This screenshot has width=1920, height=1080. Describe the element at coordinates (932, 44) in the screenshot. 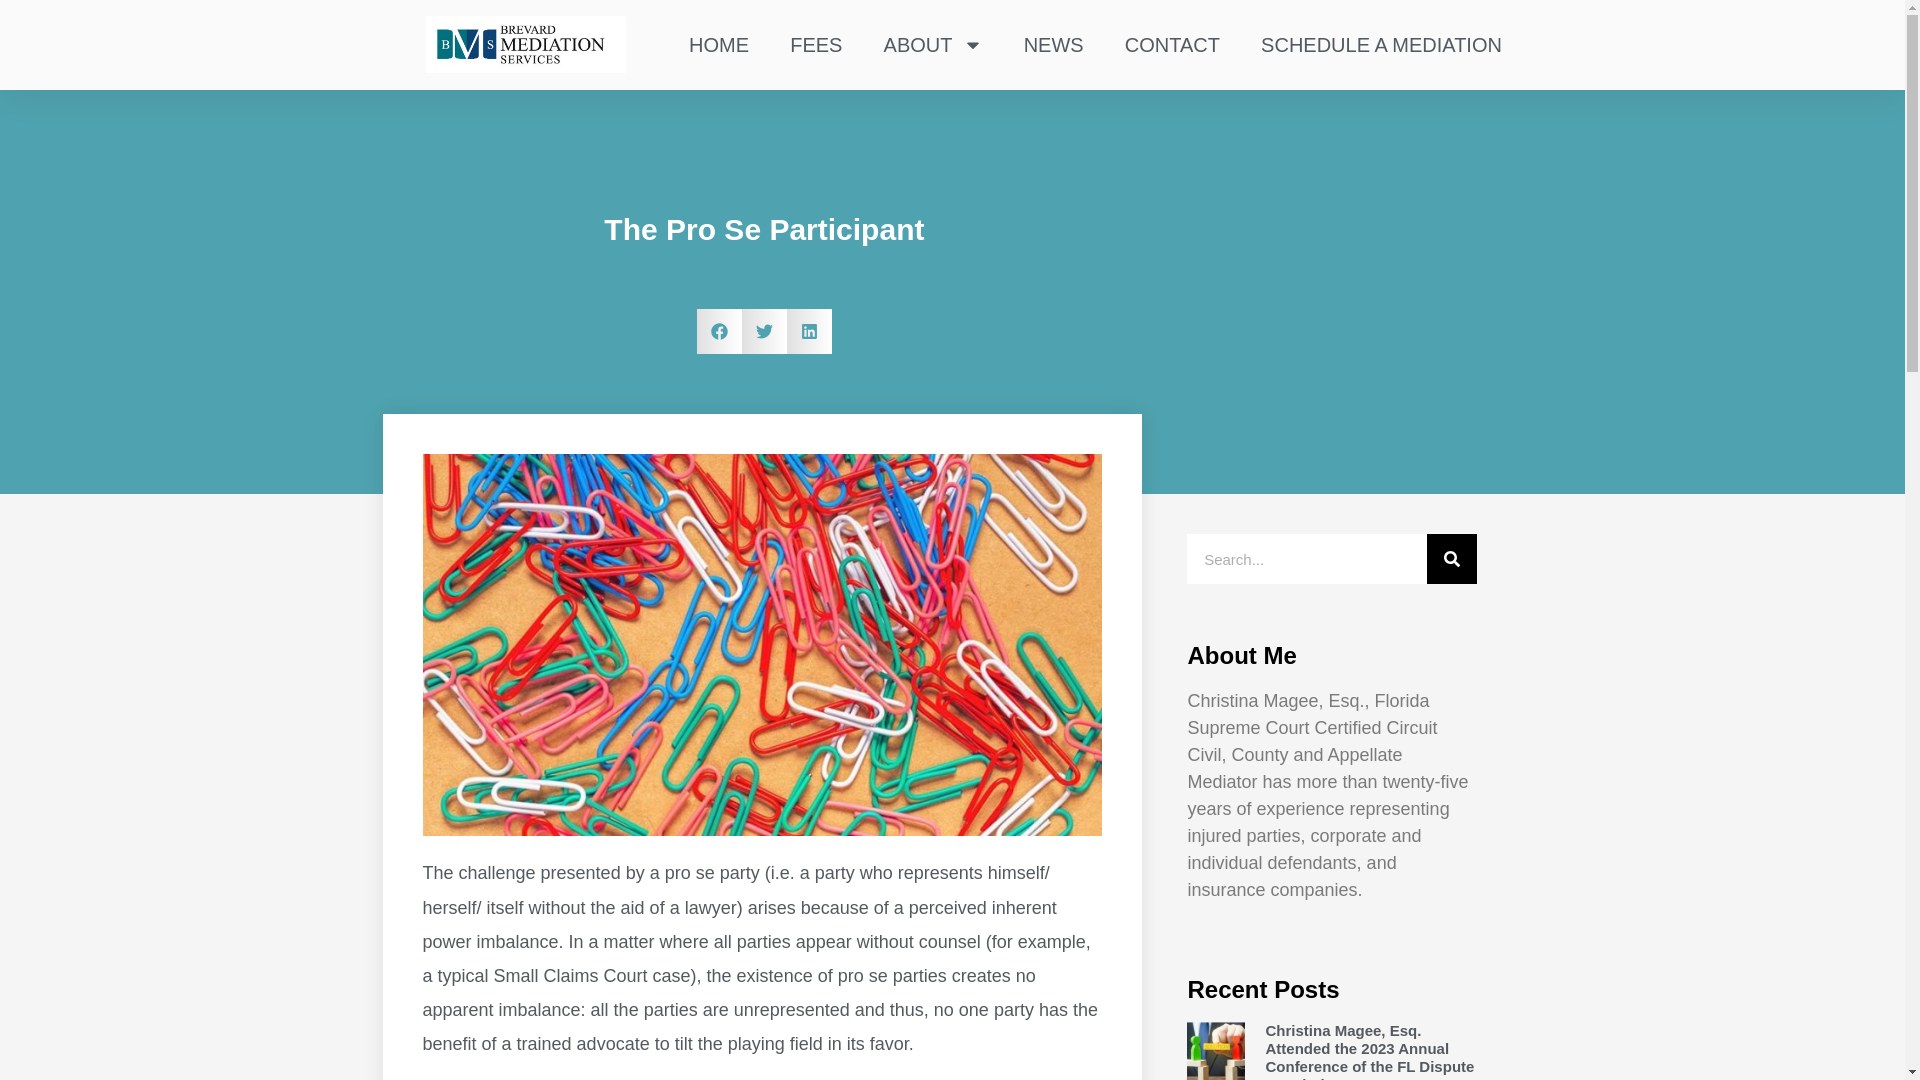

I see `ABOUT` at that location.